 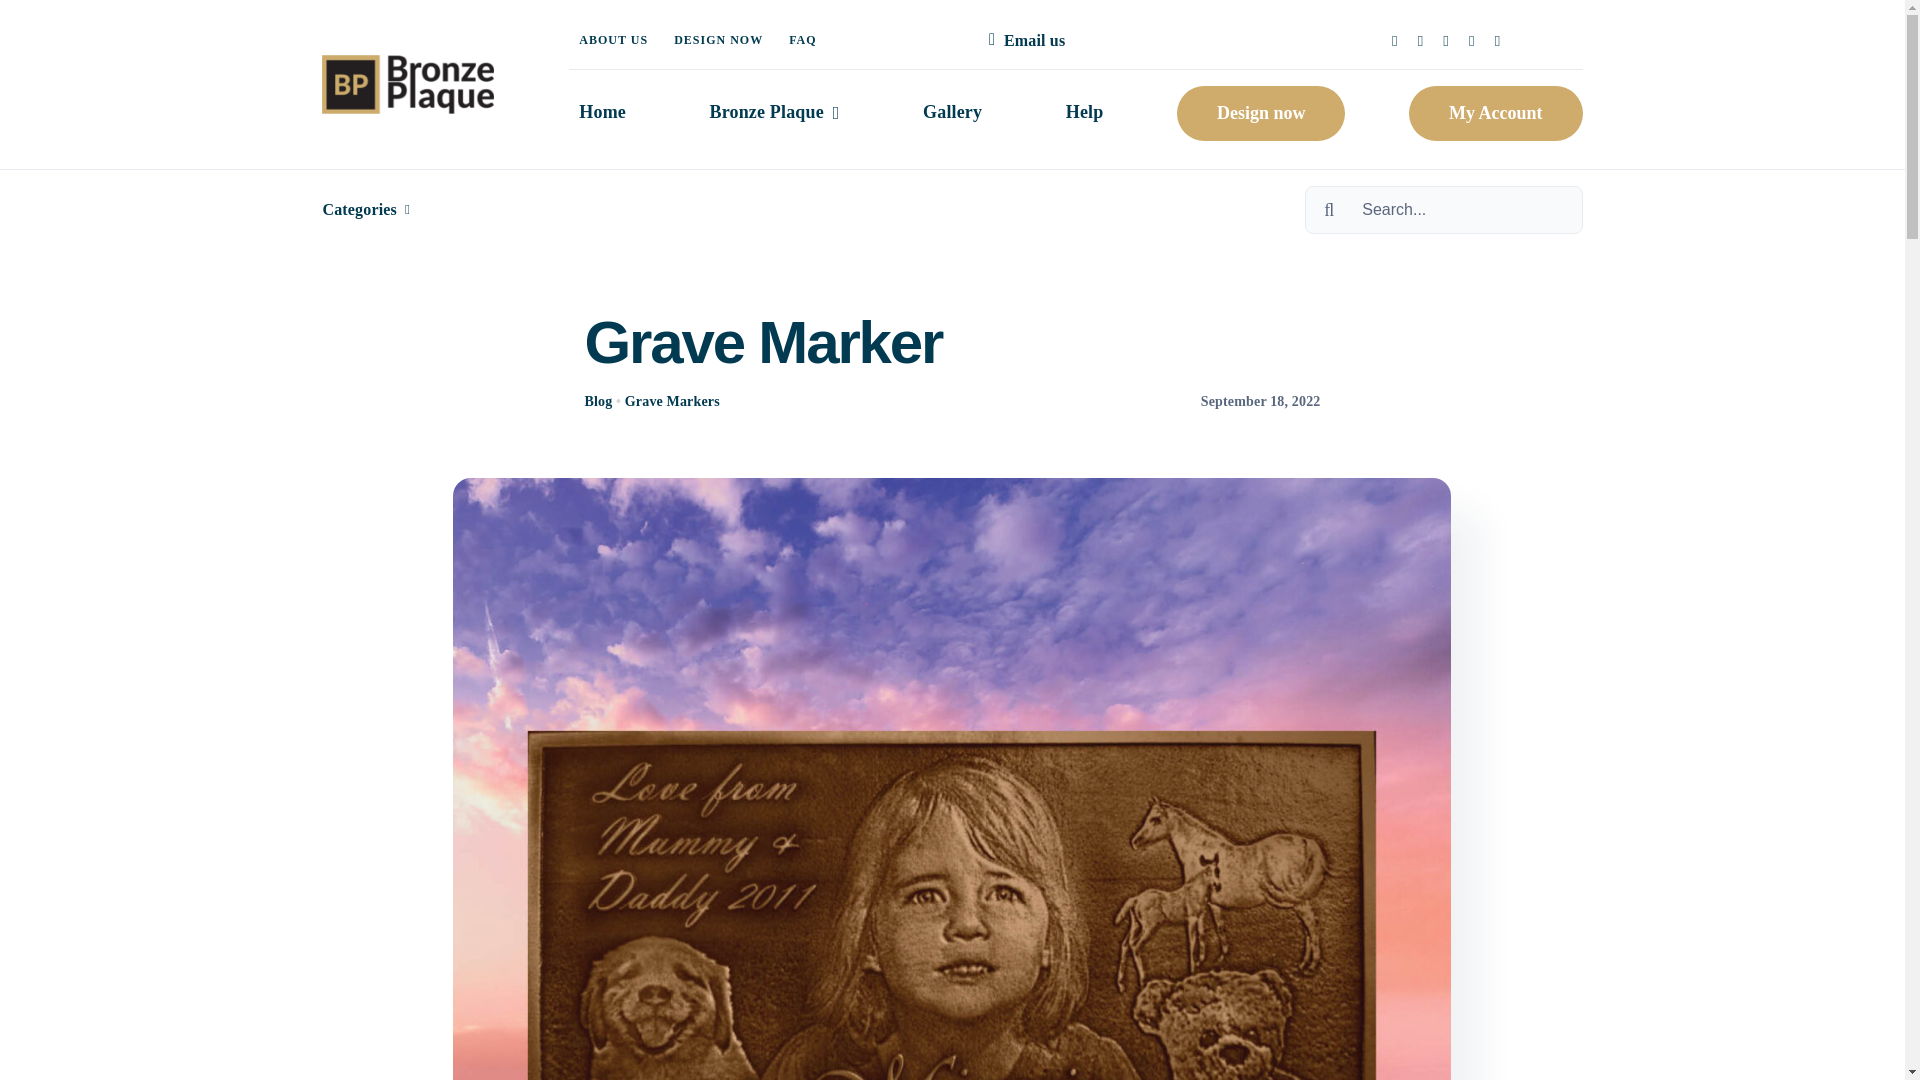 What do you see at coordinates (718, 40) in the screenshot?
I see `DESIGN NOW` at bounding box center [718, 40].